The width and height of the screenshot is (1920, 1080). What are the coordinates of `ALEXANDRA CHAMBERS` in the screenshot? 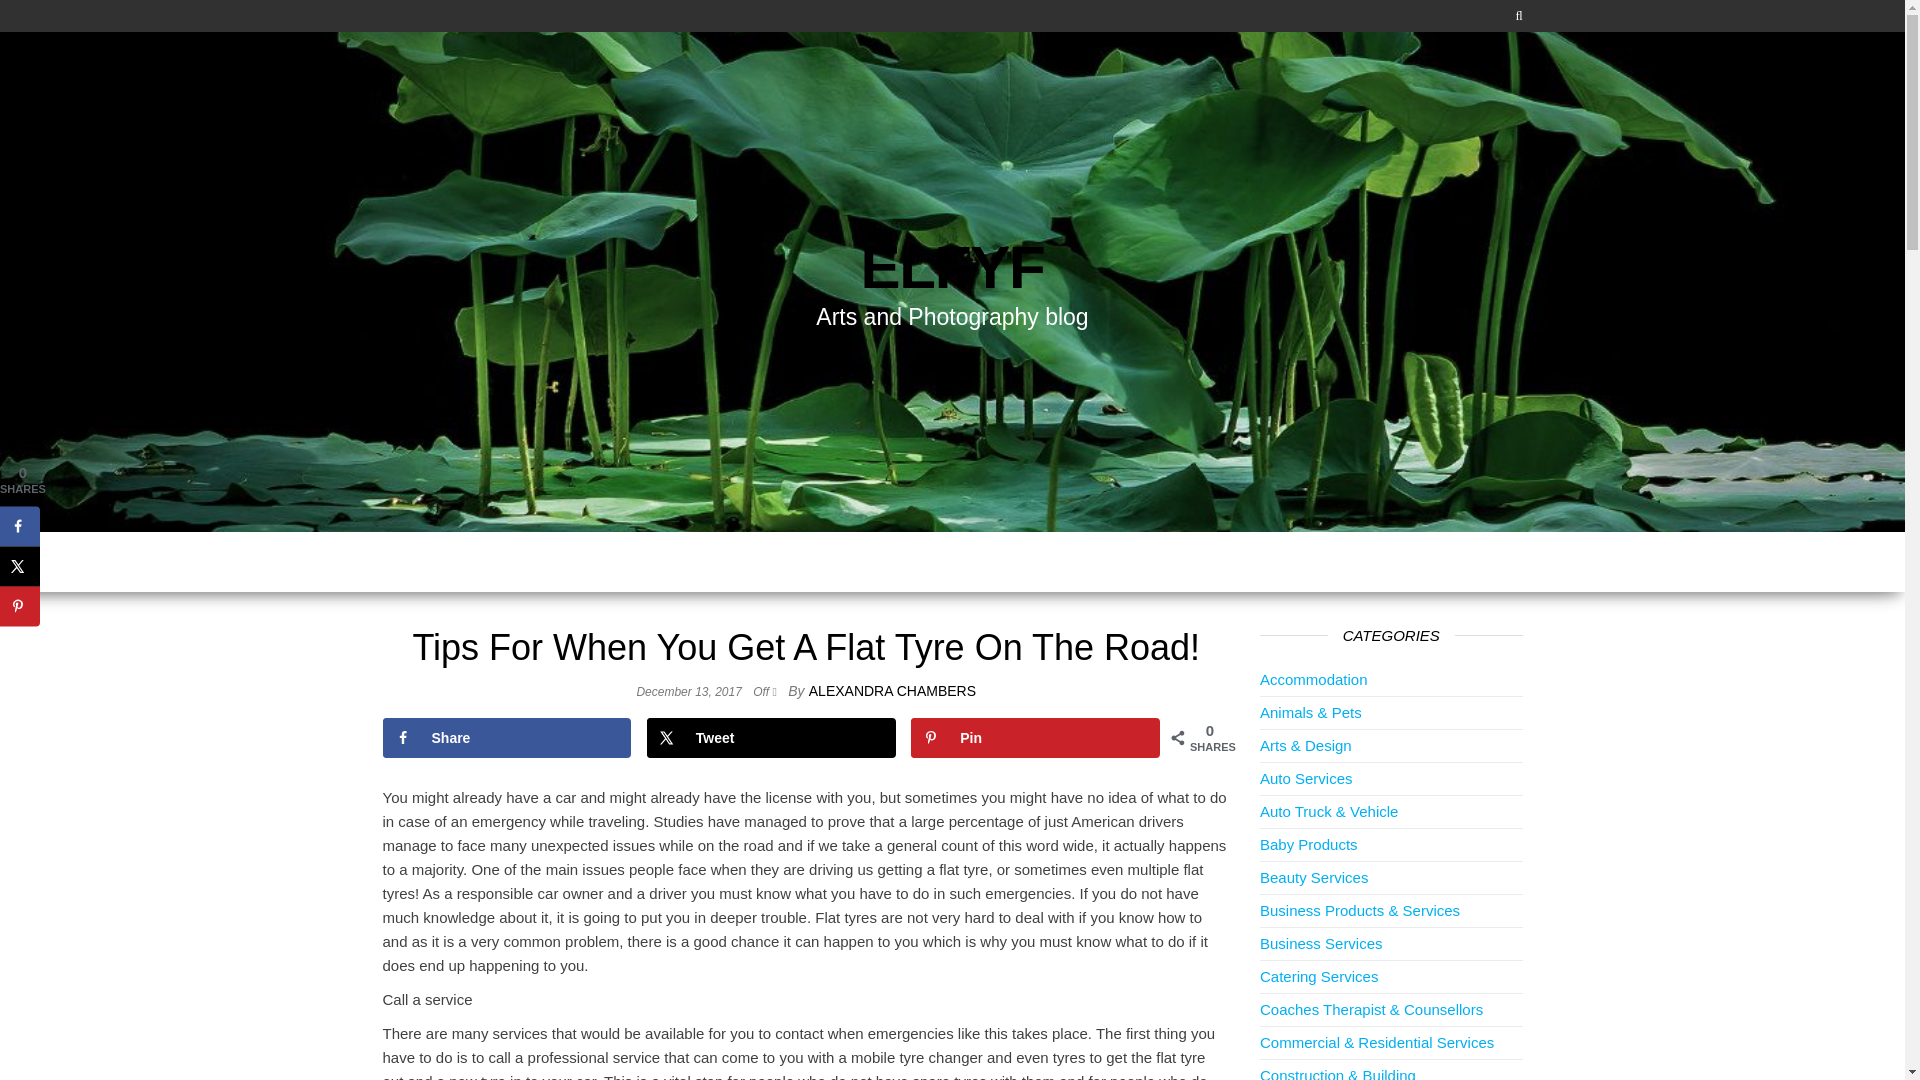 It's located at (892, 690).